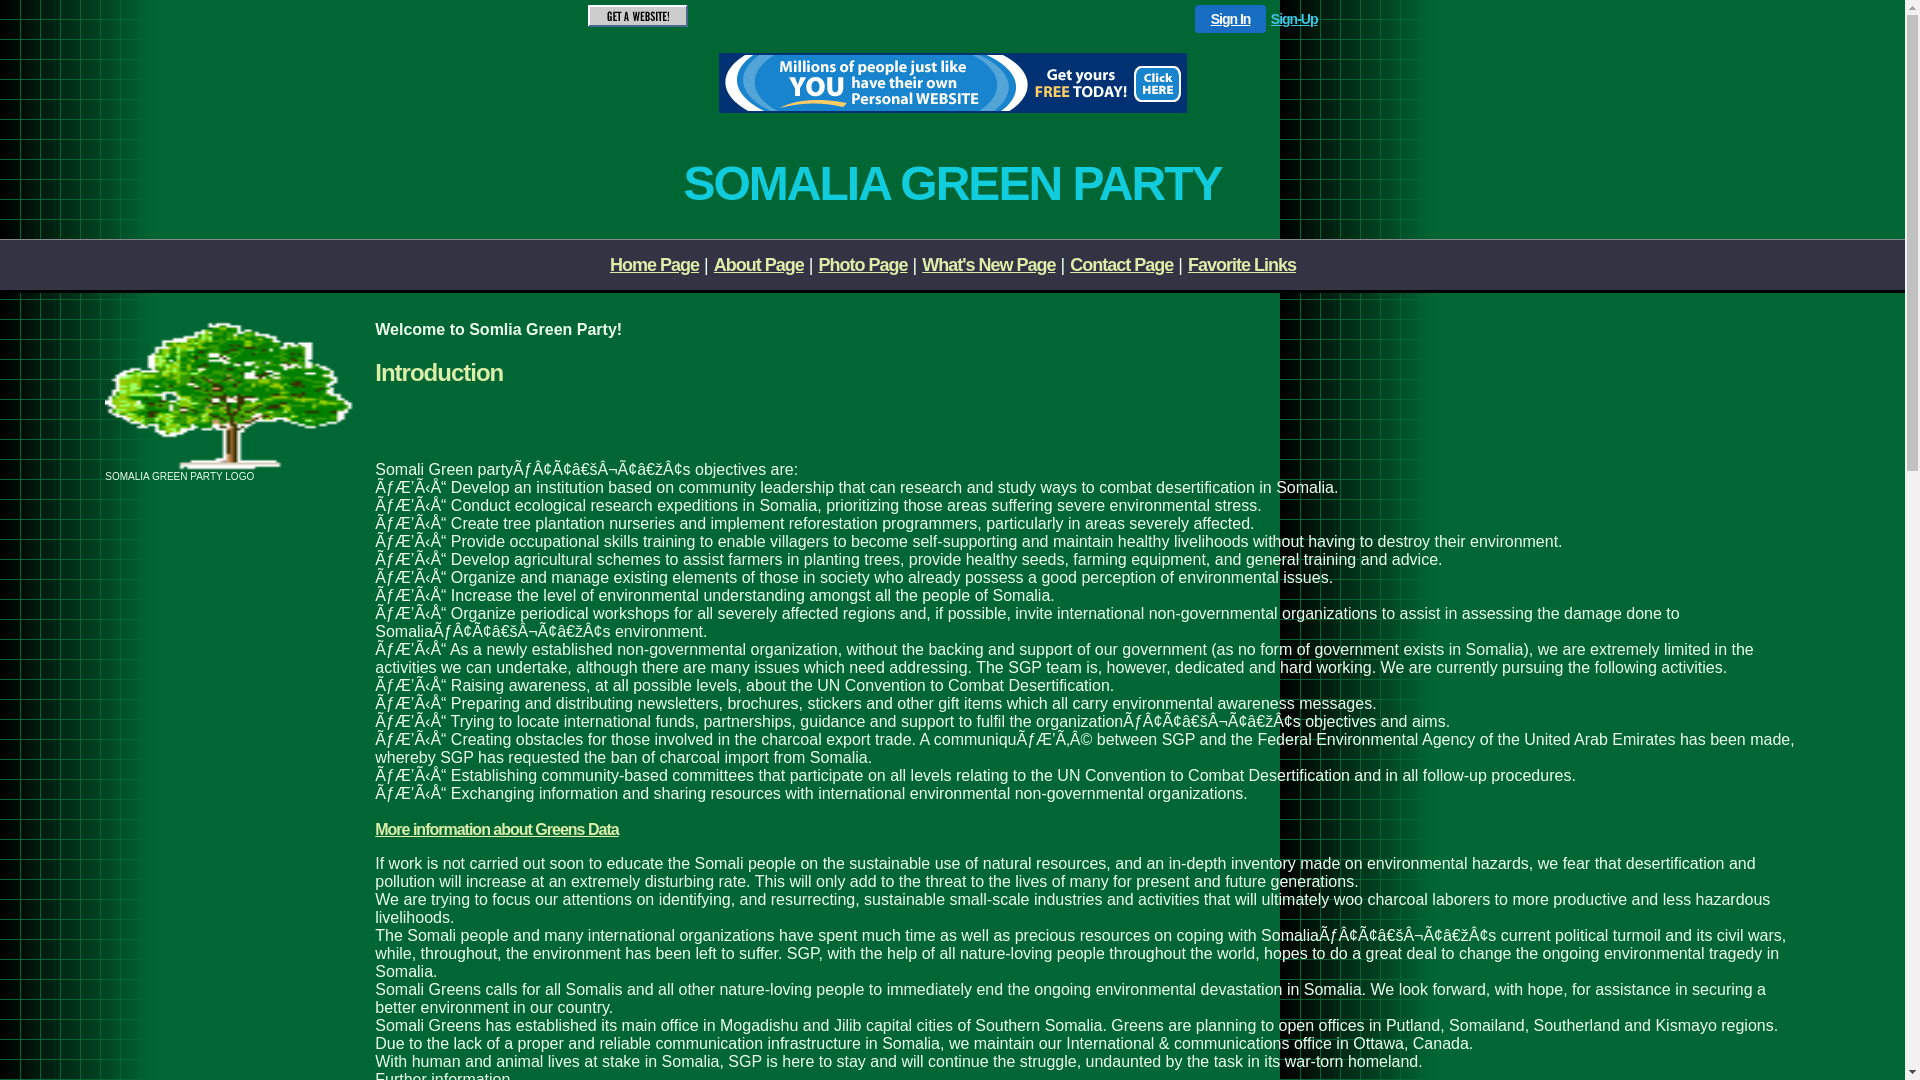  I want to click on Contact Page, so click(1122, 264).